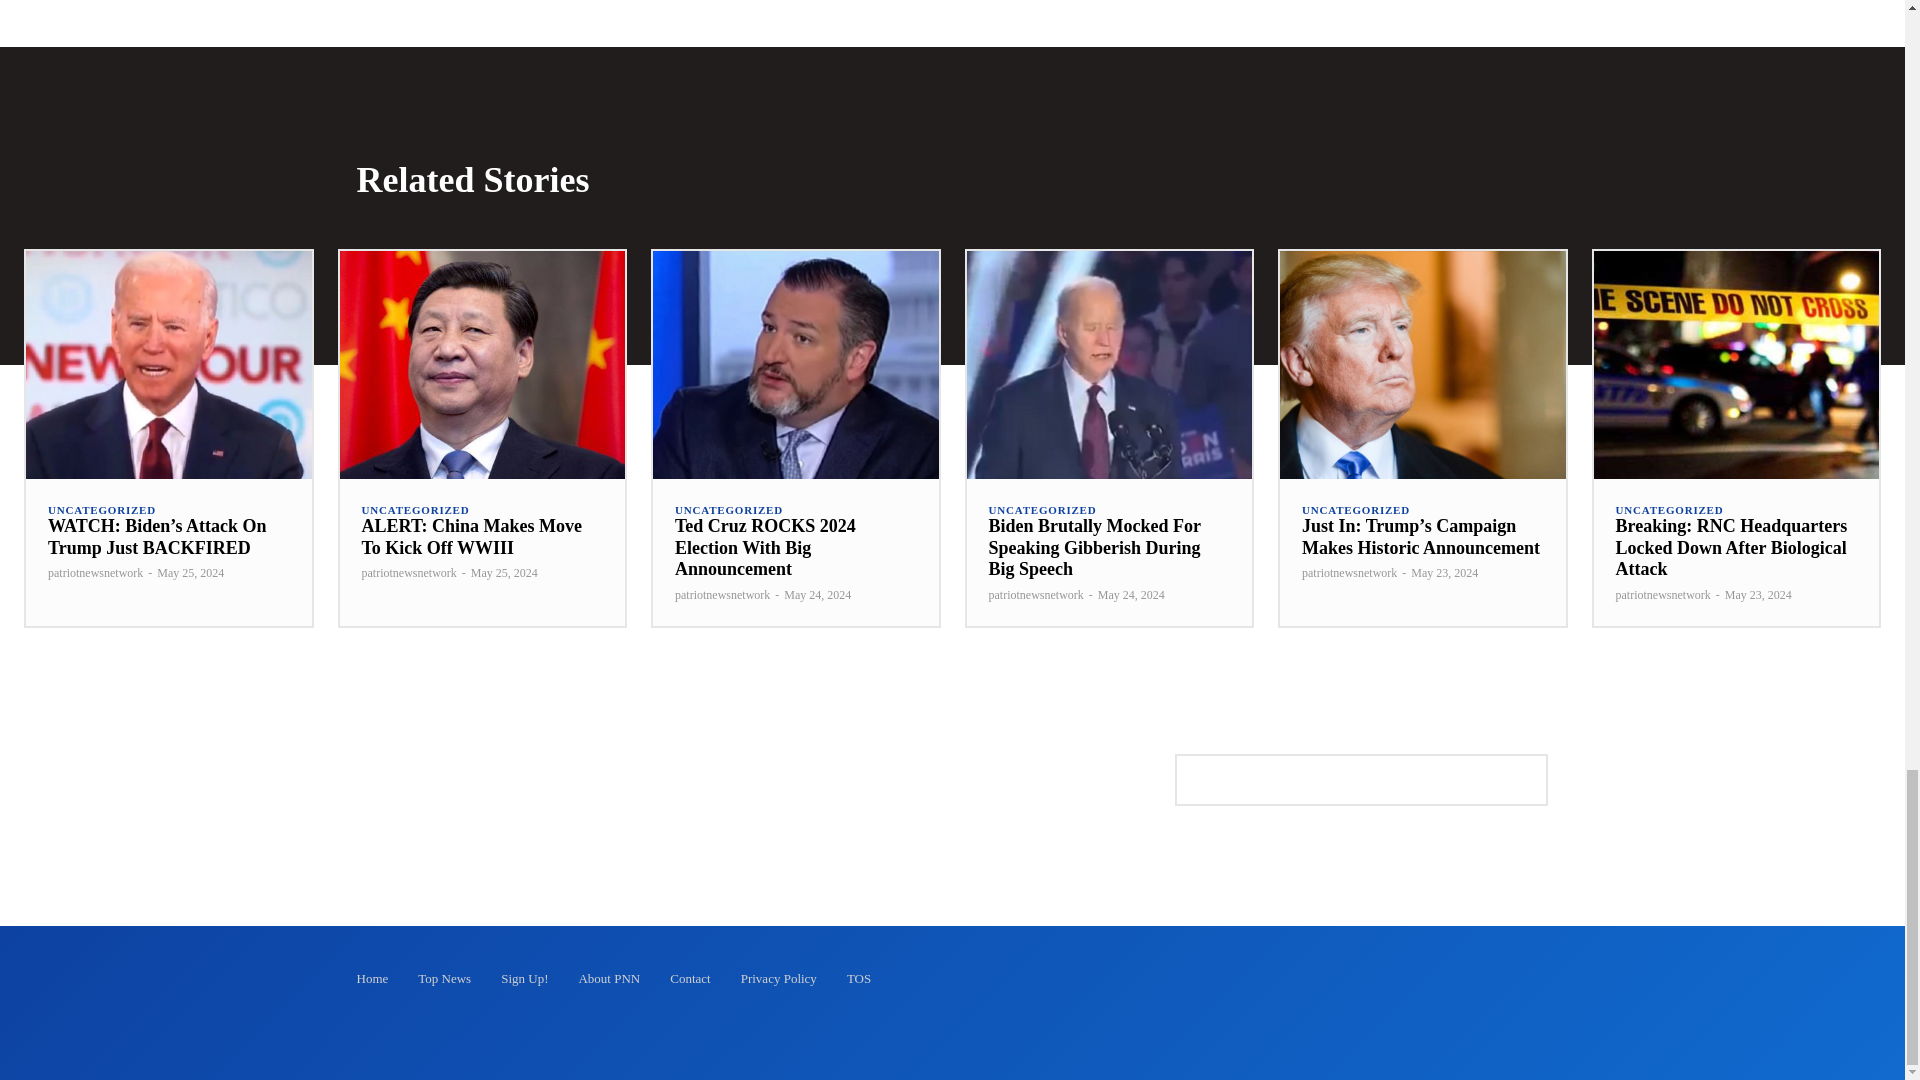 The image size is (1920, 1080). I want to click on Ted Cruz ROCKS 2024 Election With Big Announcement, so click(766, 547).